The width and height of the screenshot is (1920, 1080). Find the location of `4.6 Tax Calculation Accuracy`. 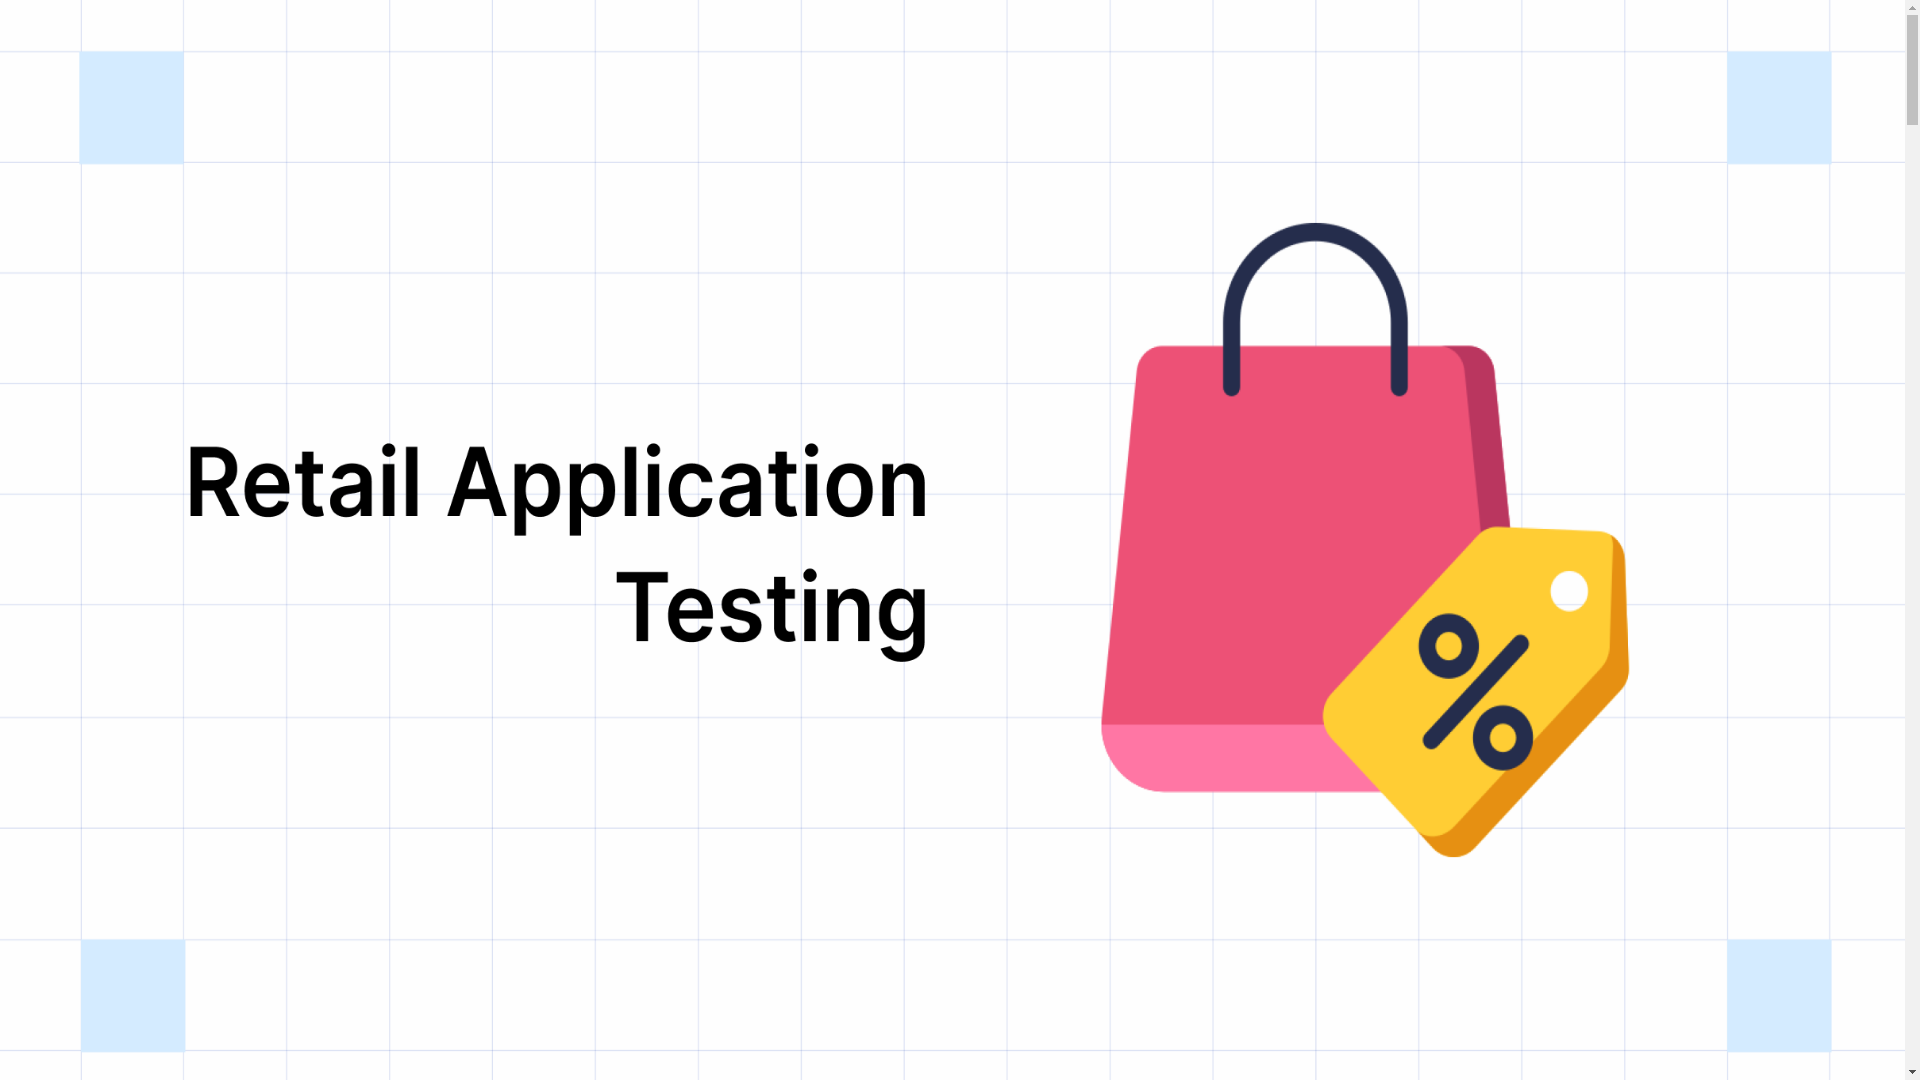

4.6 Tax Calculation Accuracy is located at coordinates (183, 736).